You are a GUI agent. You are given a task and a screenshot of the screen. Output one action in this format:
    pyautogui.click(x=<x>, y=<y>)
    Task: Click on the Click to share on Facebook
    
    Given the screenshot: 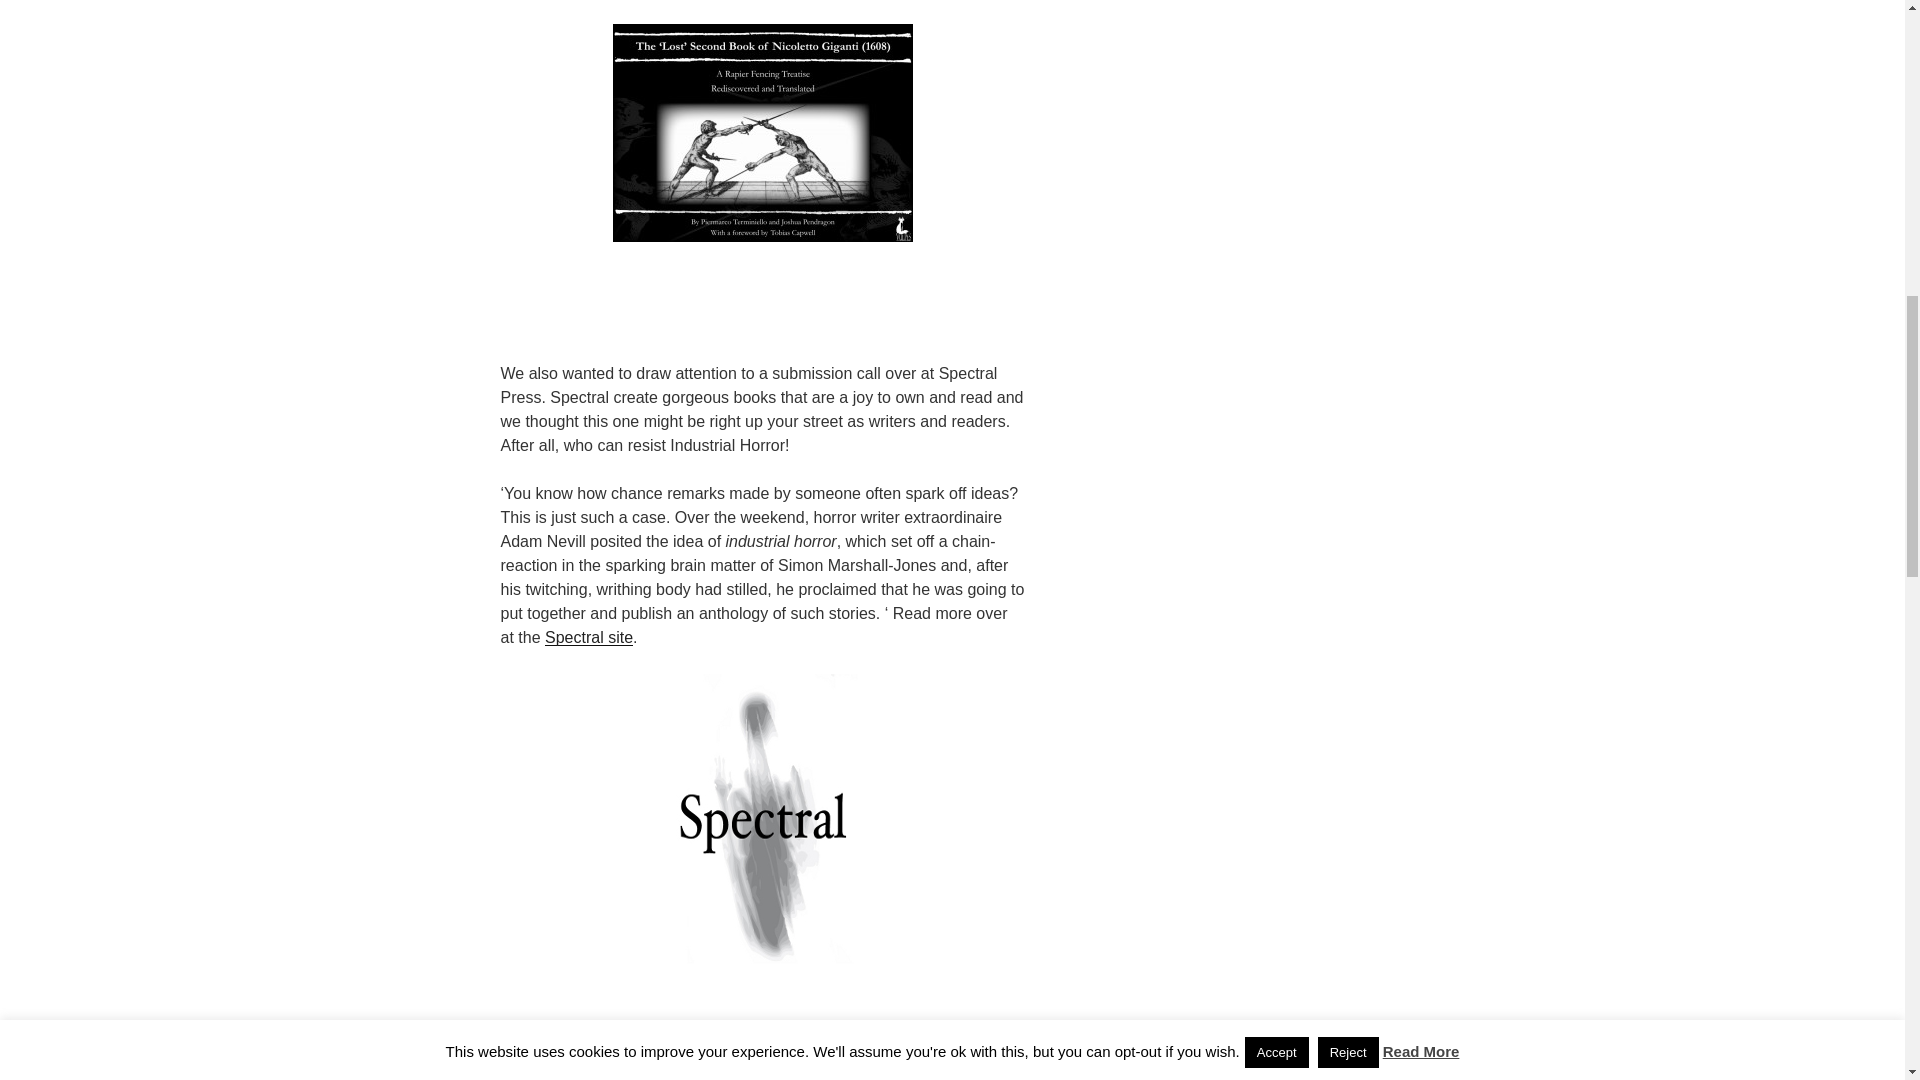 What is the action you would take?
    pyautogui.click(x=642, y=1077)
    